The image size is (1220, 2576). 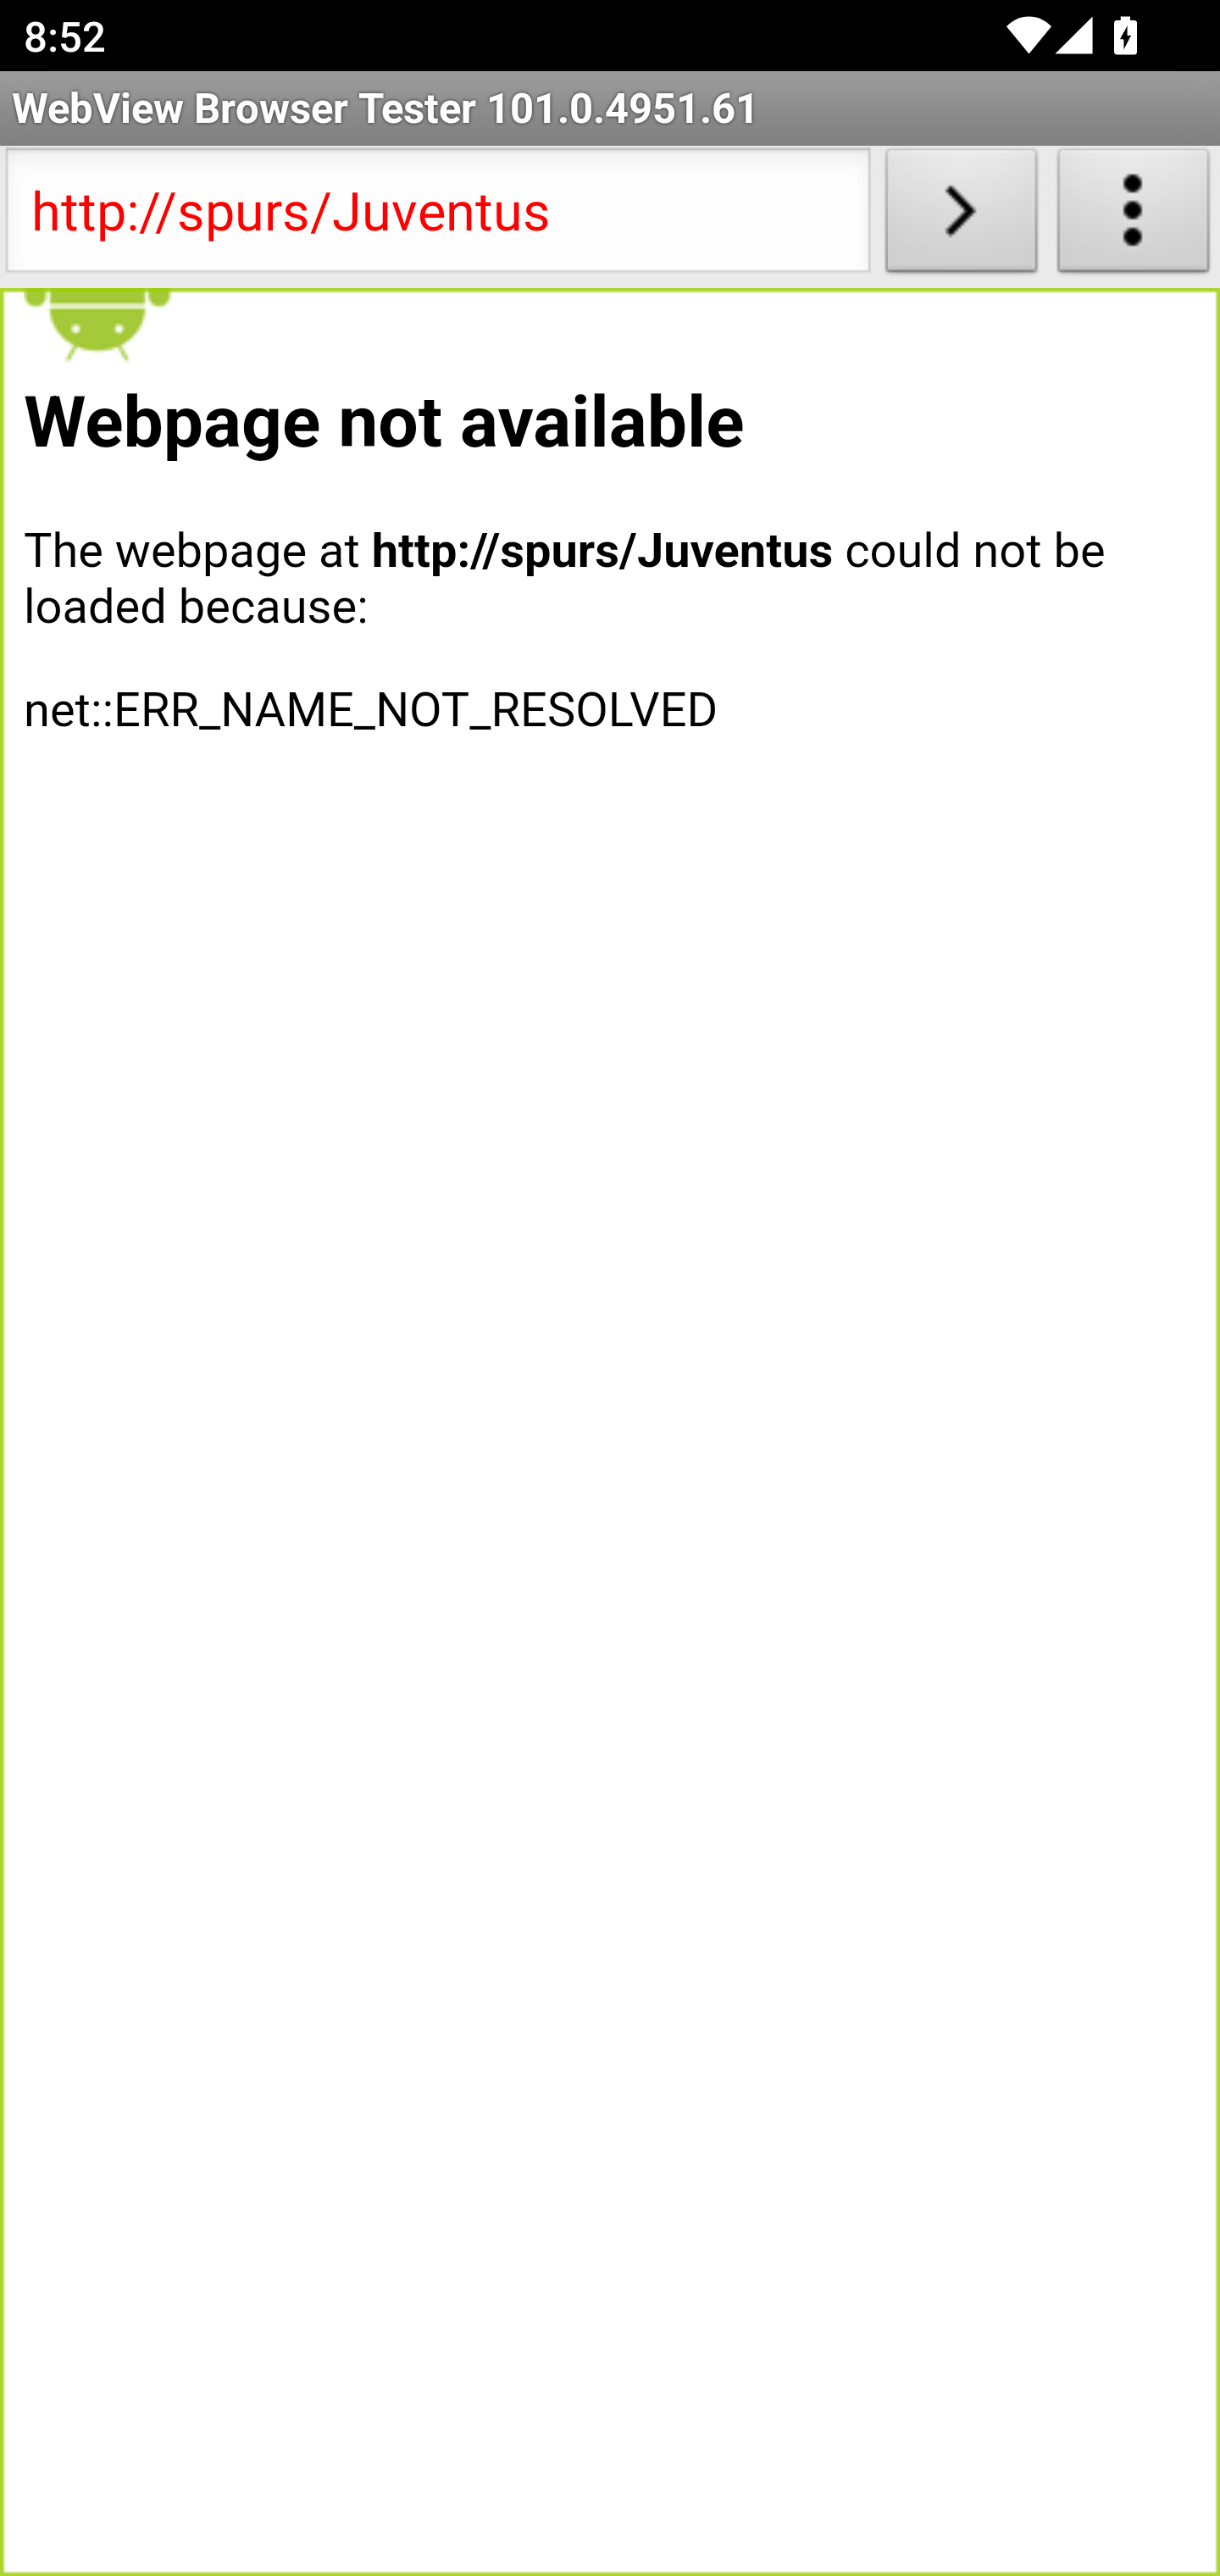 What do you see at coordinates (961, 217) in the screenshot?
I see `Load URL` at bounding box center [961, 217].